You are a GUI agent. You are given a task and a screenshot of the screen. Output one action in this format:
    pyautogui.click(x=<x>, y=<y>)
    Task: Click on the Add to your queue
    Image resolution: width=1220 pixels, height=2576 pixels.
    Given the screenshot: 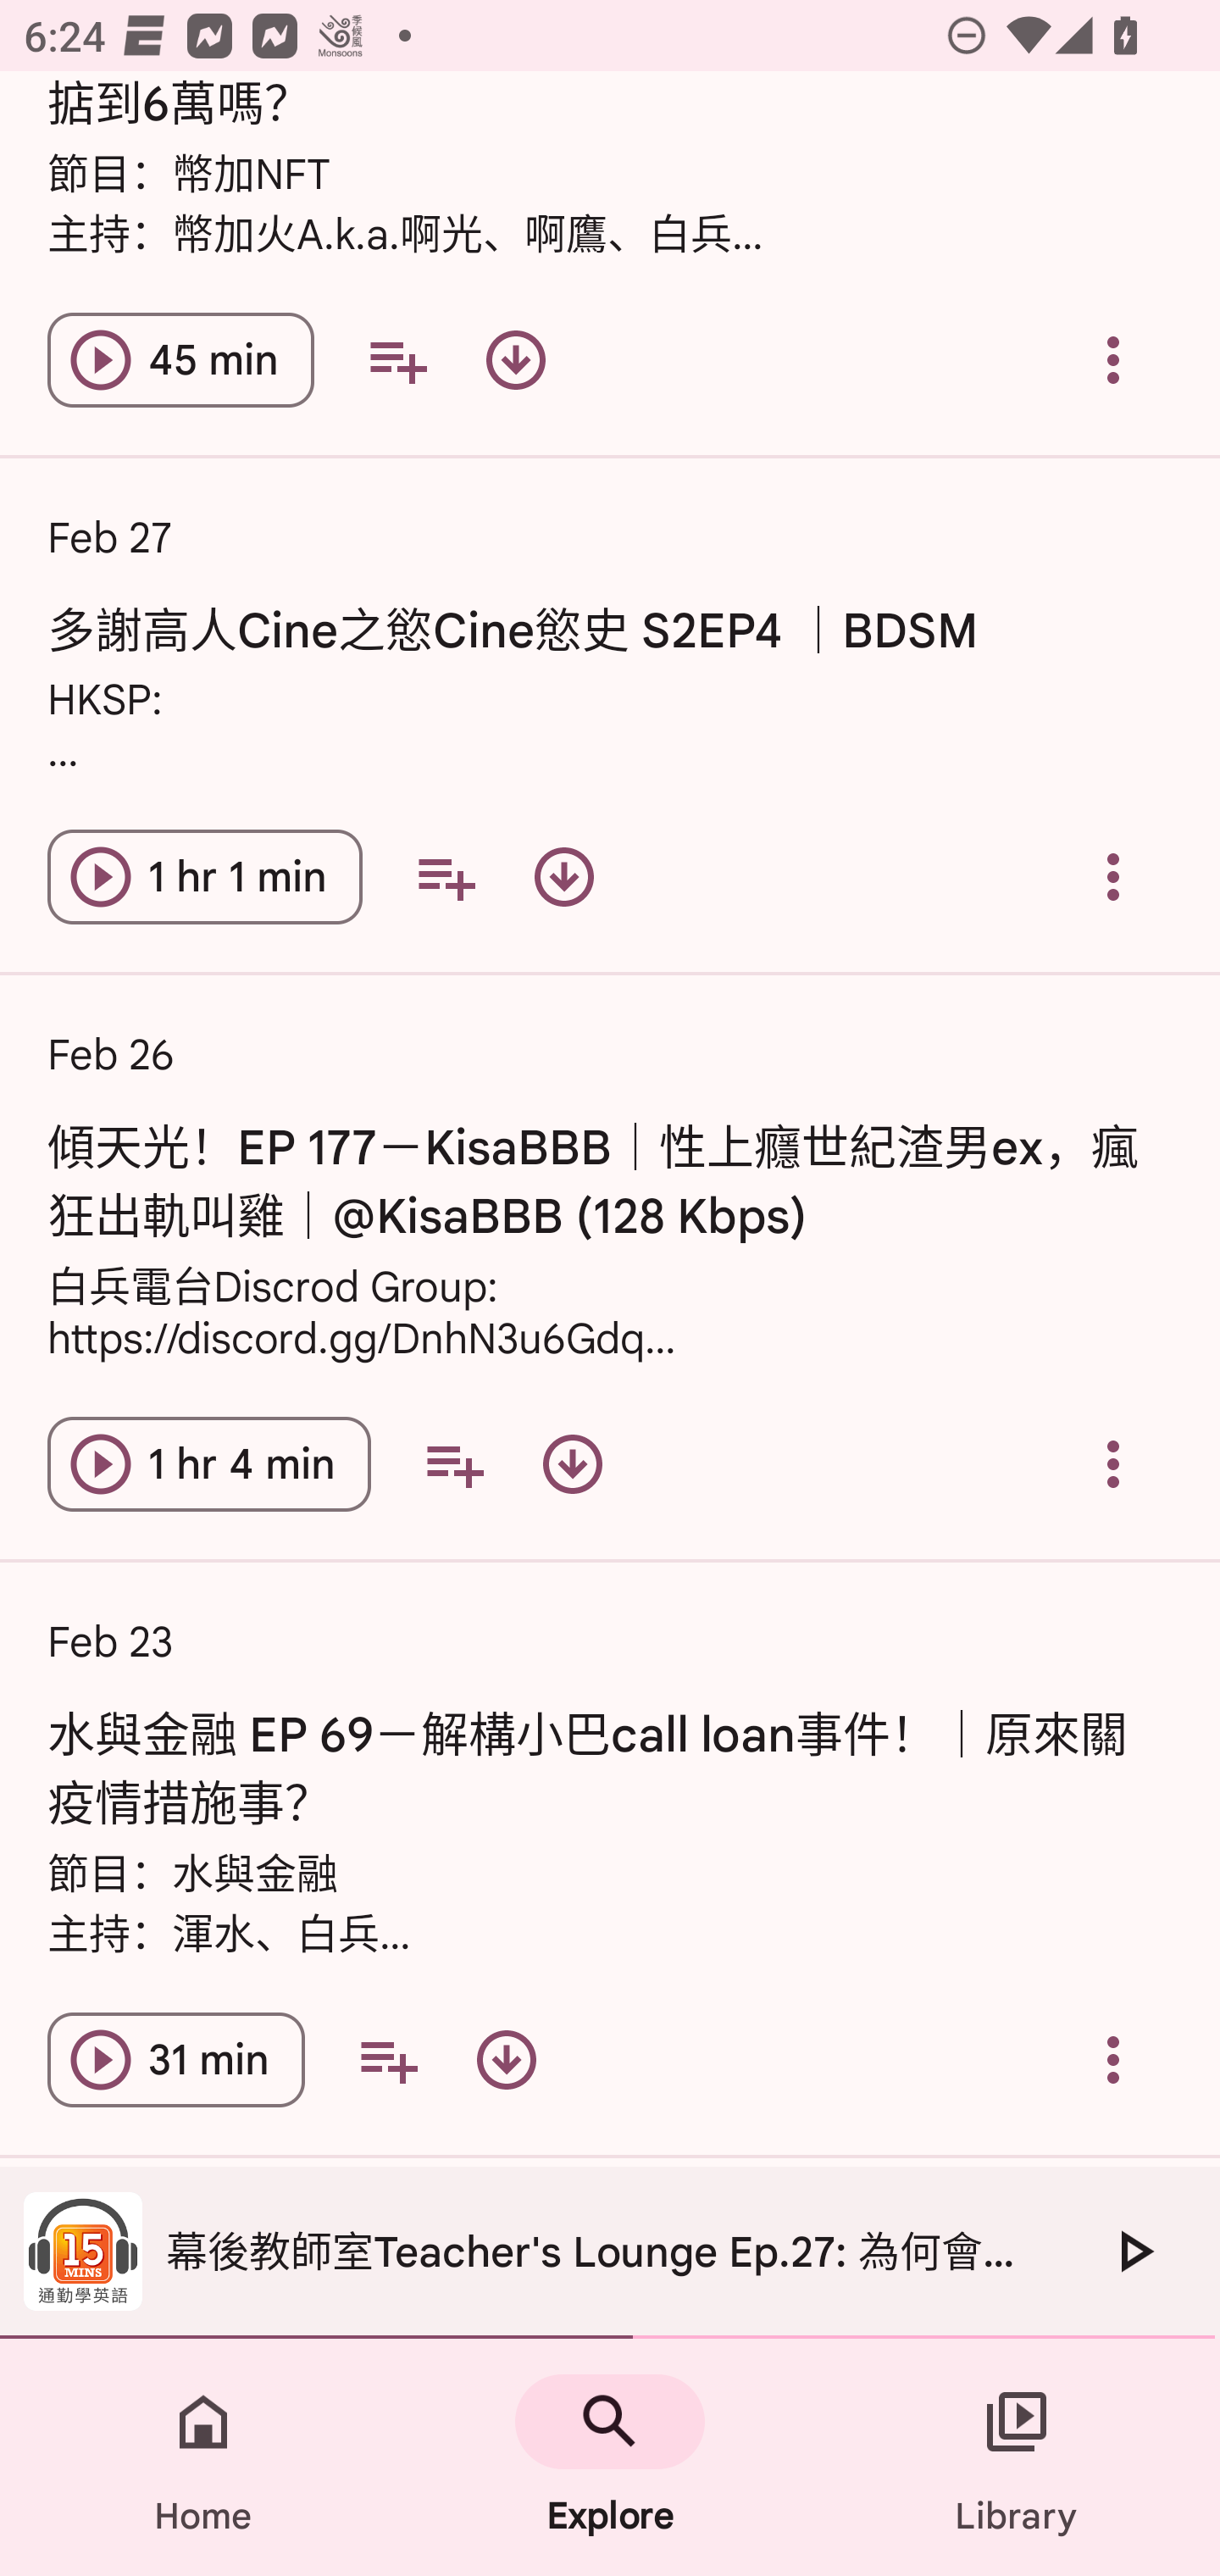 What is the action you would take?
    pyautogui.click(x=388, y=2059)
    